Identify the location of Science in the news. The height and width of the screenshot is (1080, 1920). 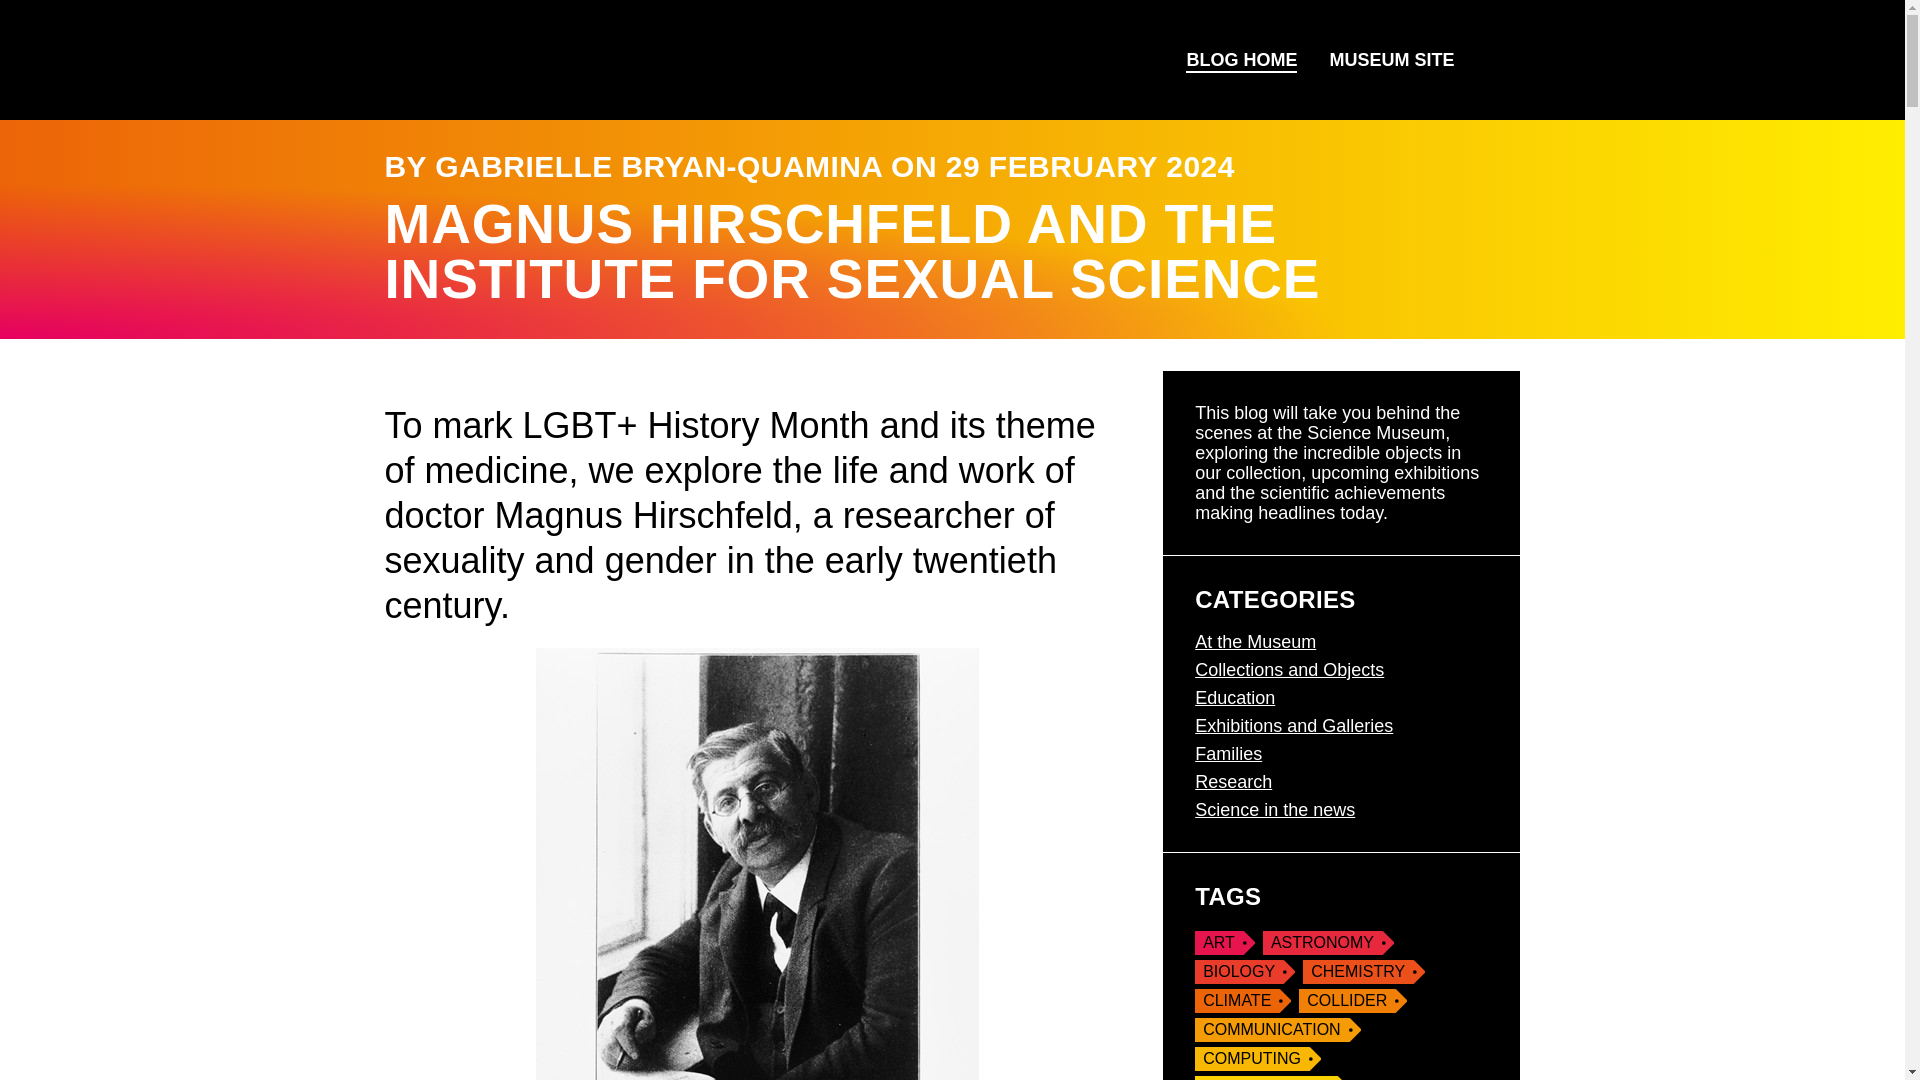
(1274, 810).